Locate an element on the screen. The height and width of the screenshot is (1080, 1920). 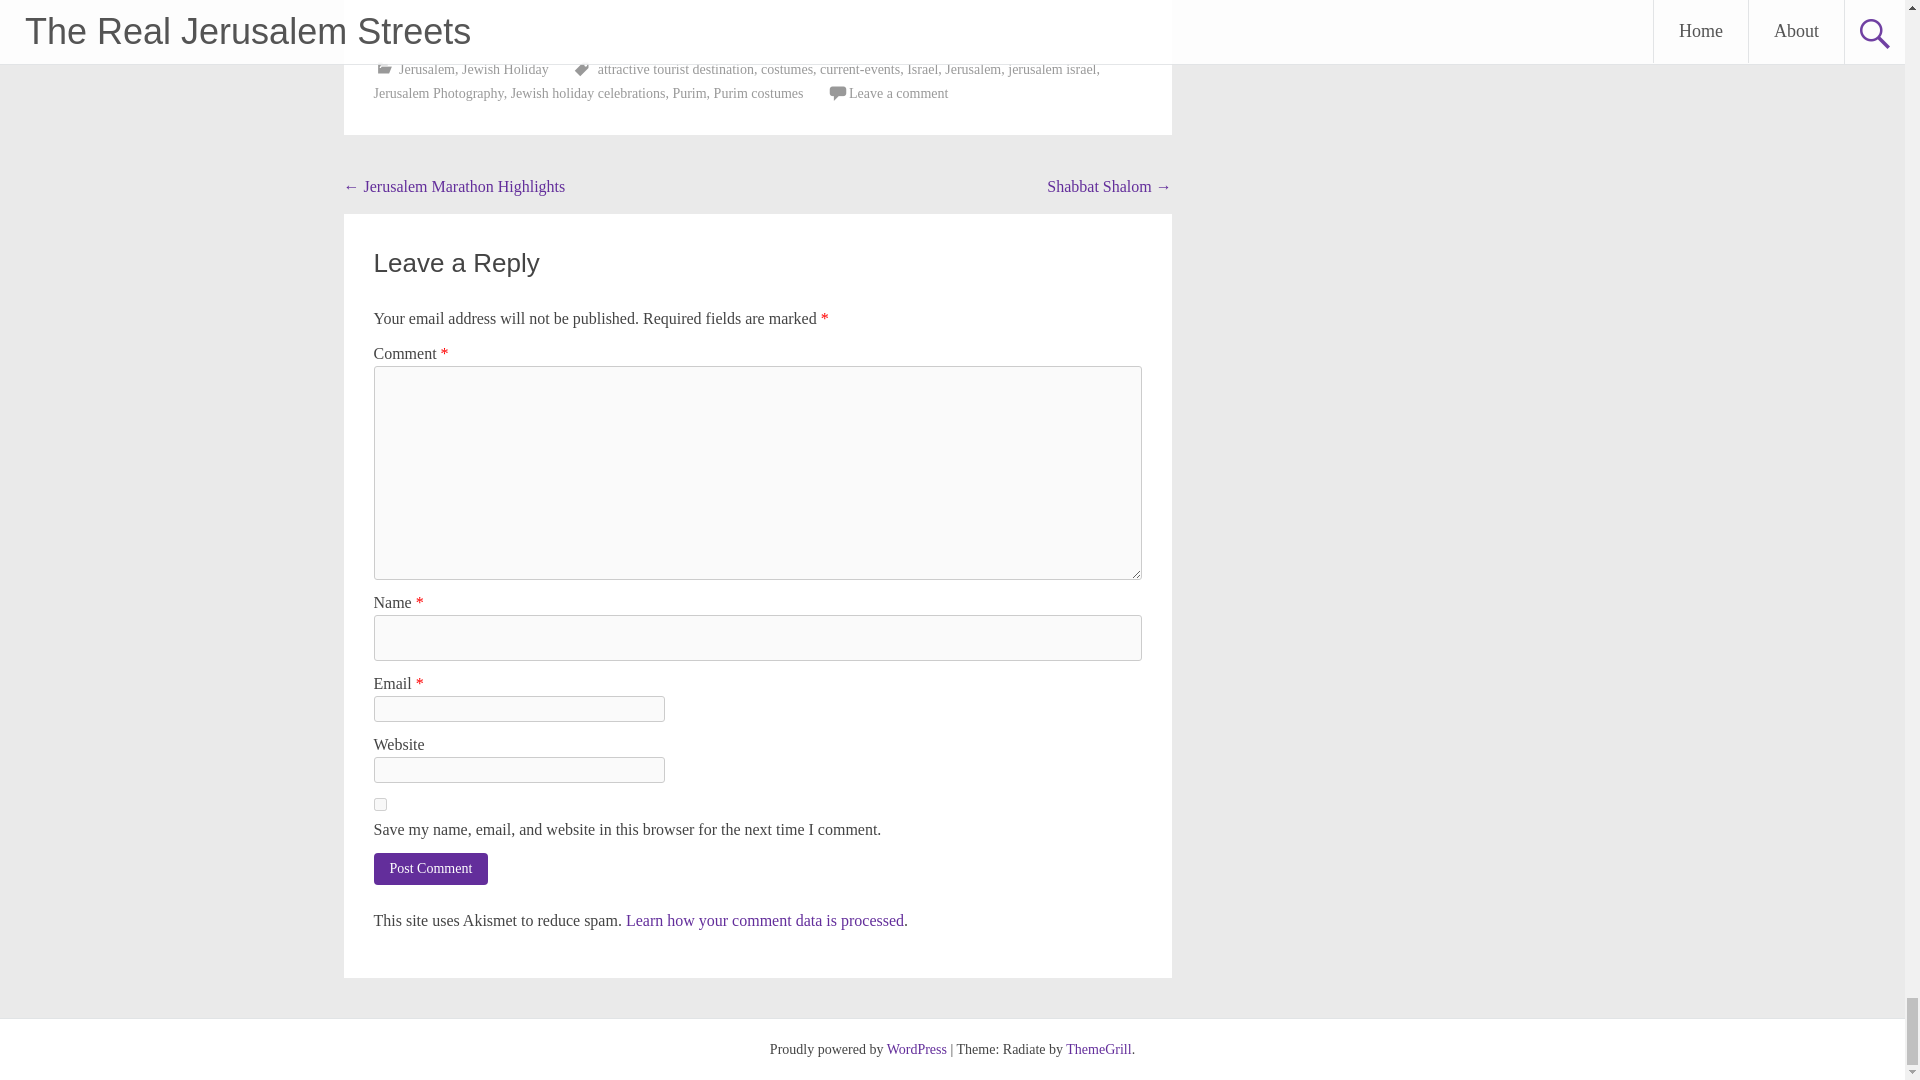
jerusalem israel is located at coordinates (1052, 68).